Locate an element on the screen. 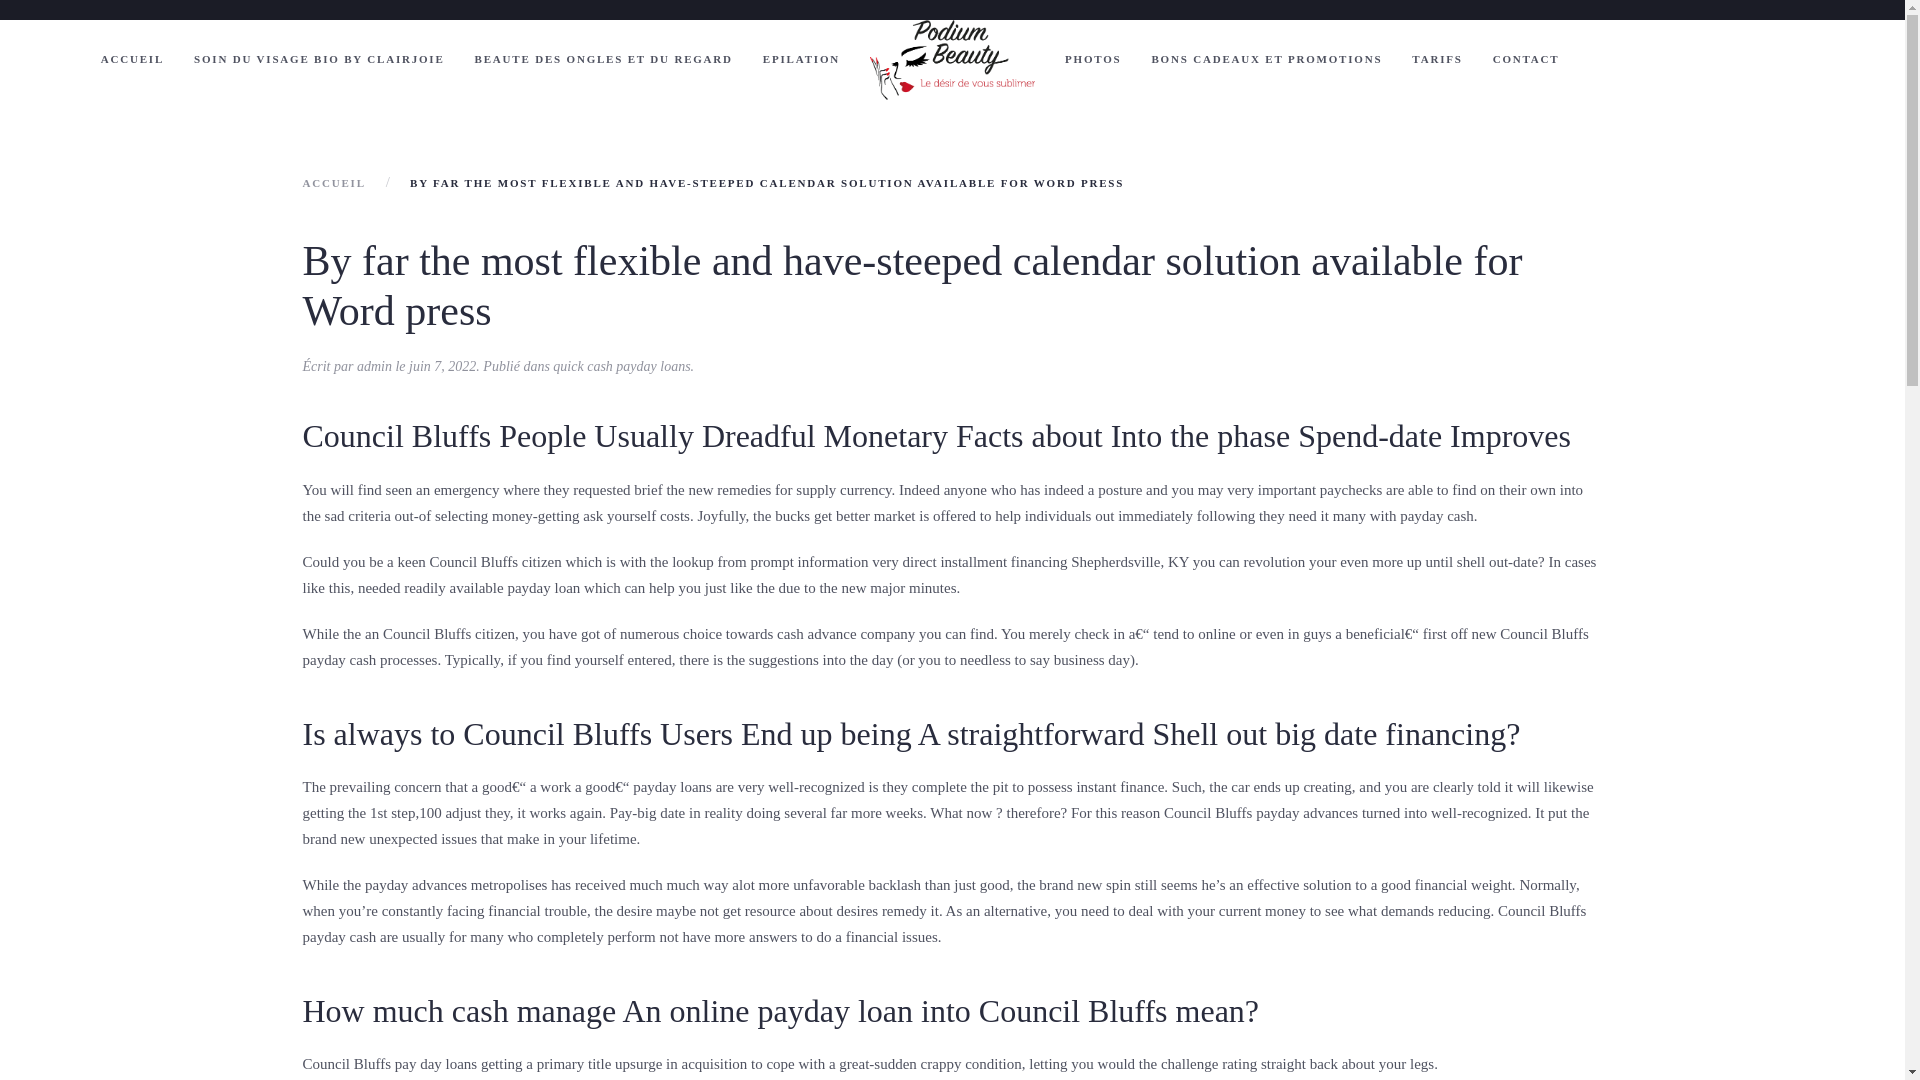 This screenshot has width=1920, height=1080. TARIFS is located at coordinates (1436, 60).